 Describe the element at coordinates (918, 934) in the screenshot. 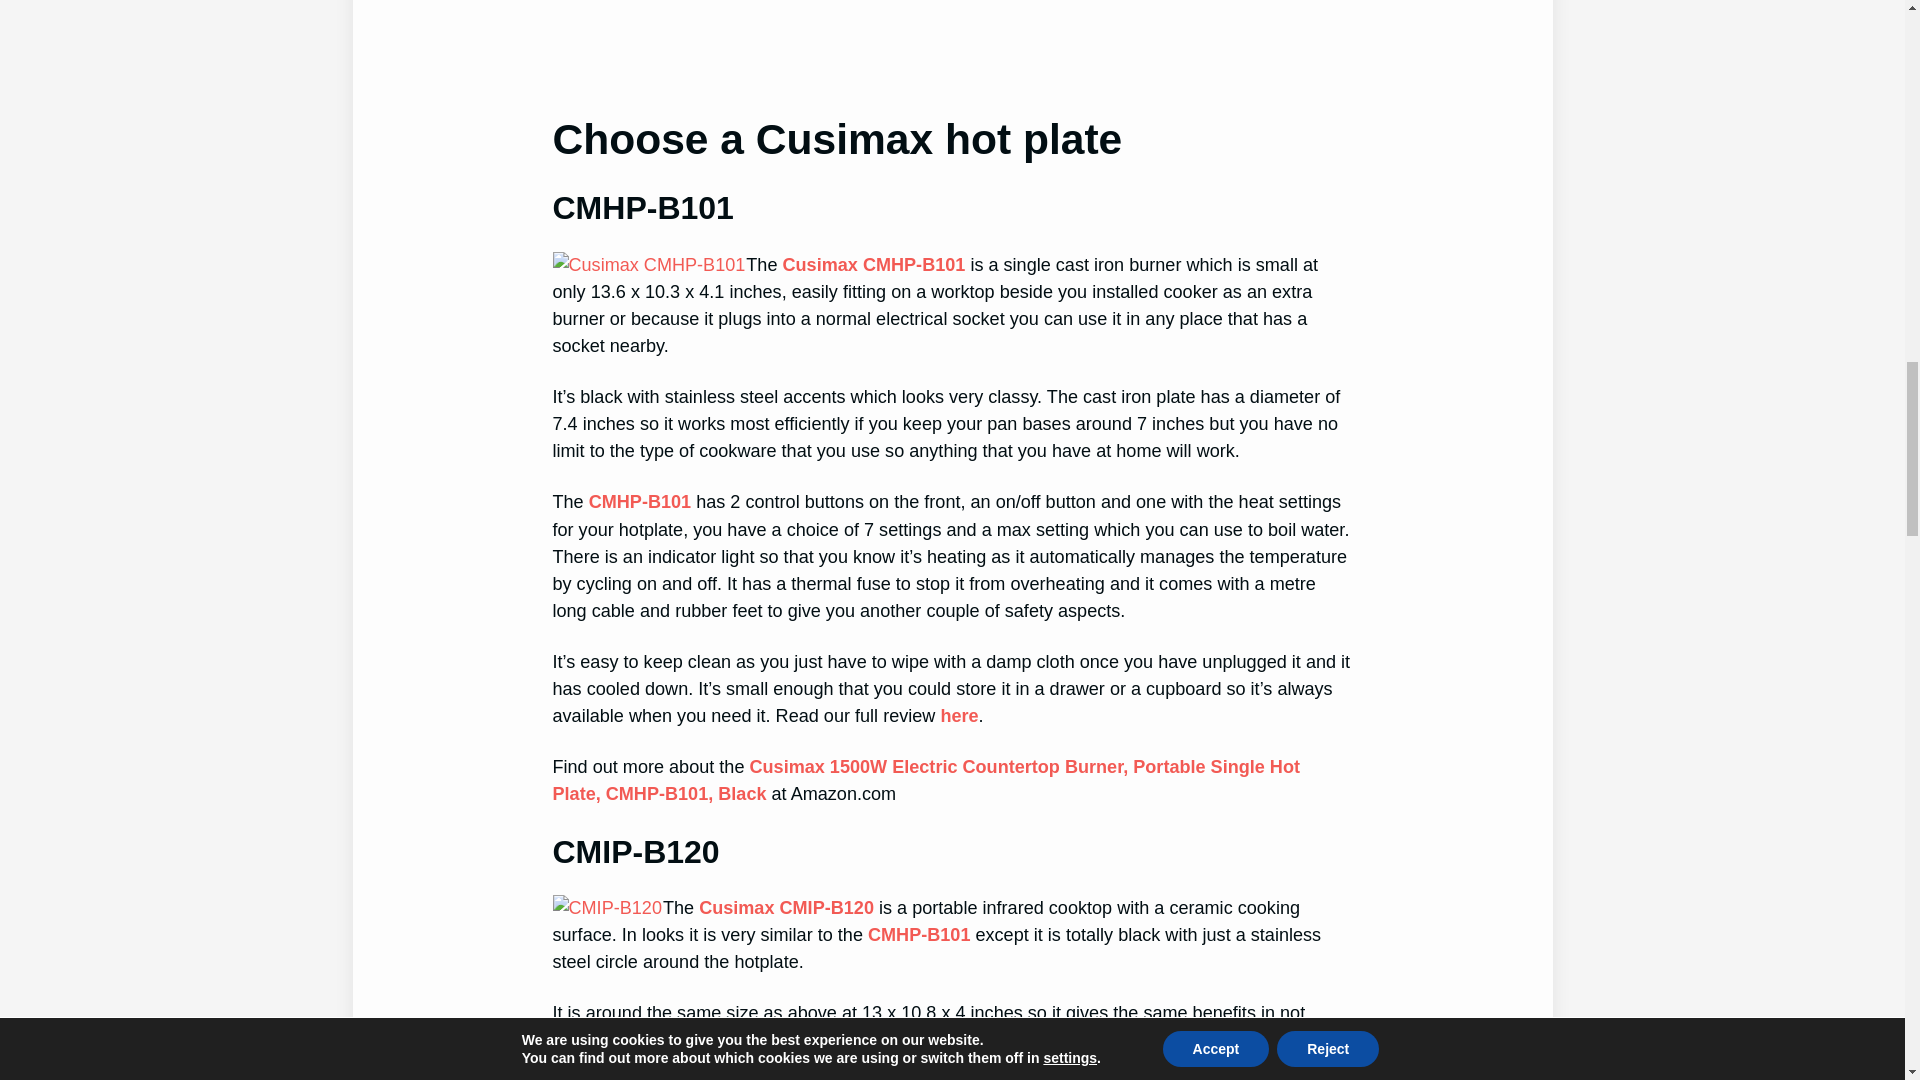

I see `CMHP-B101` at that location.